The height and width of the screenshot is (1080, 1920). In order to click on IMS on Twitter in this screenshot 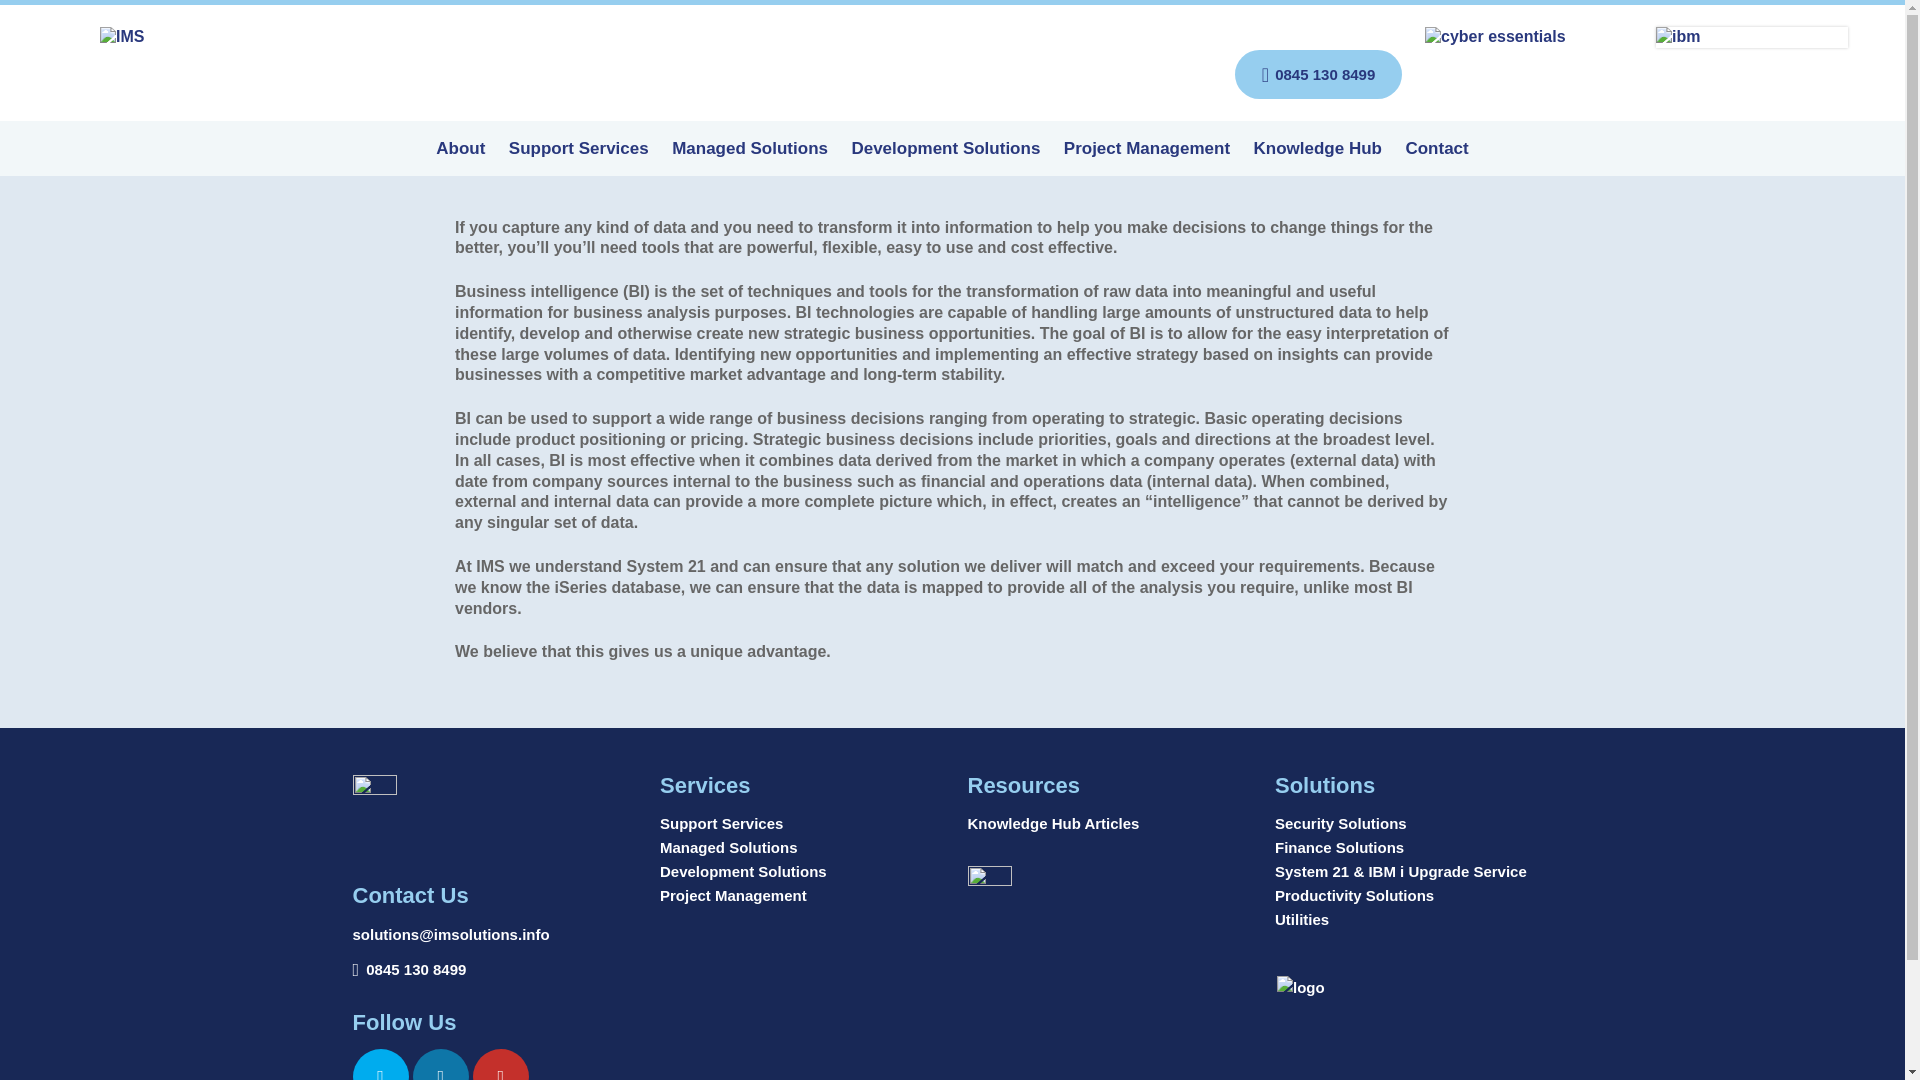, I will do `click(379, 1064)`.